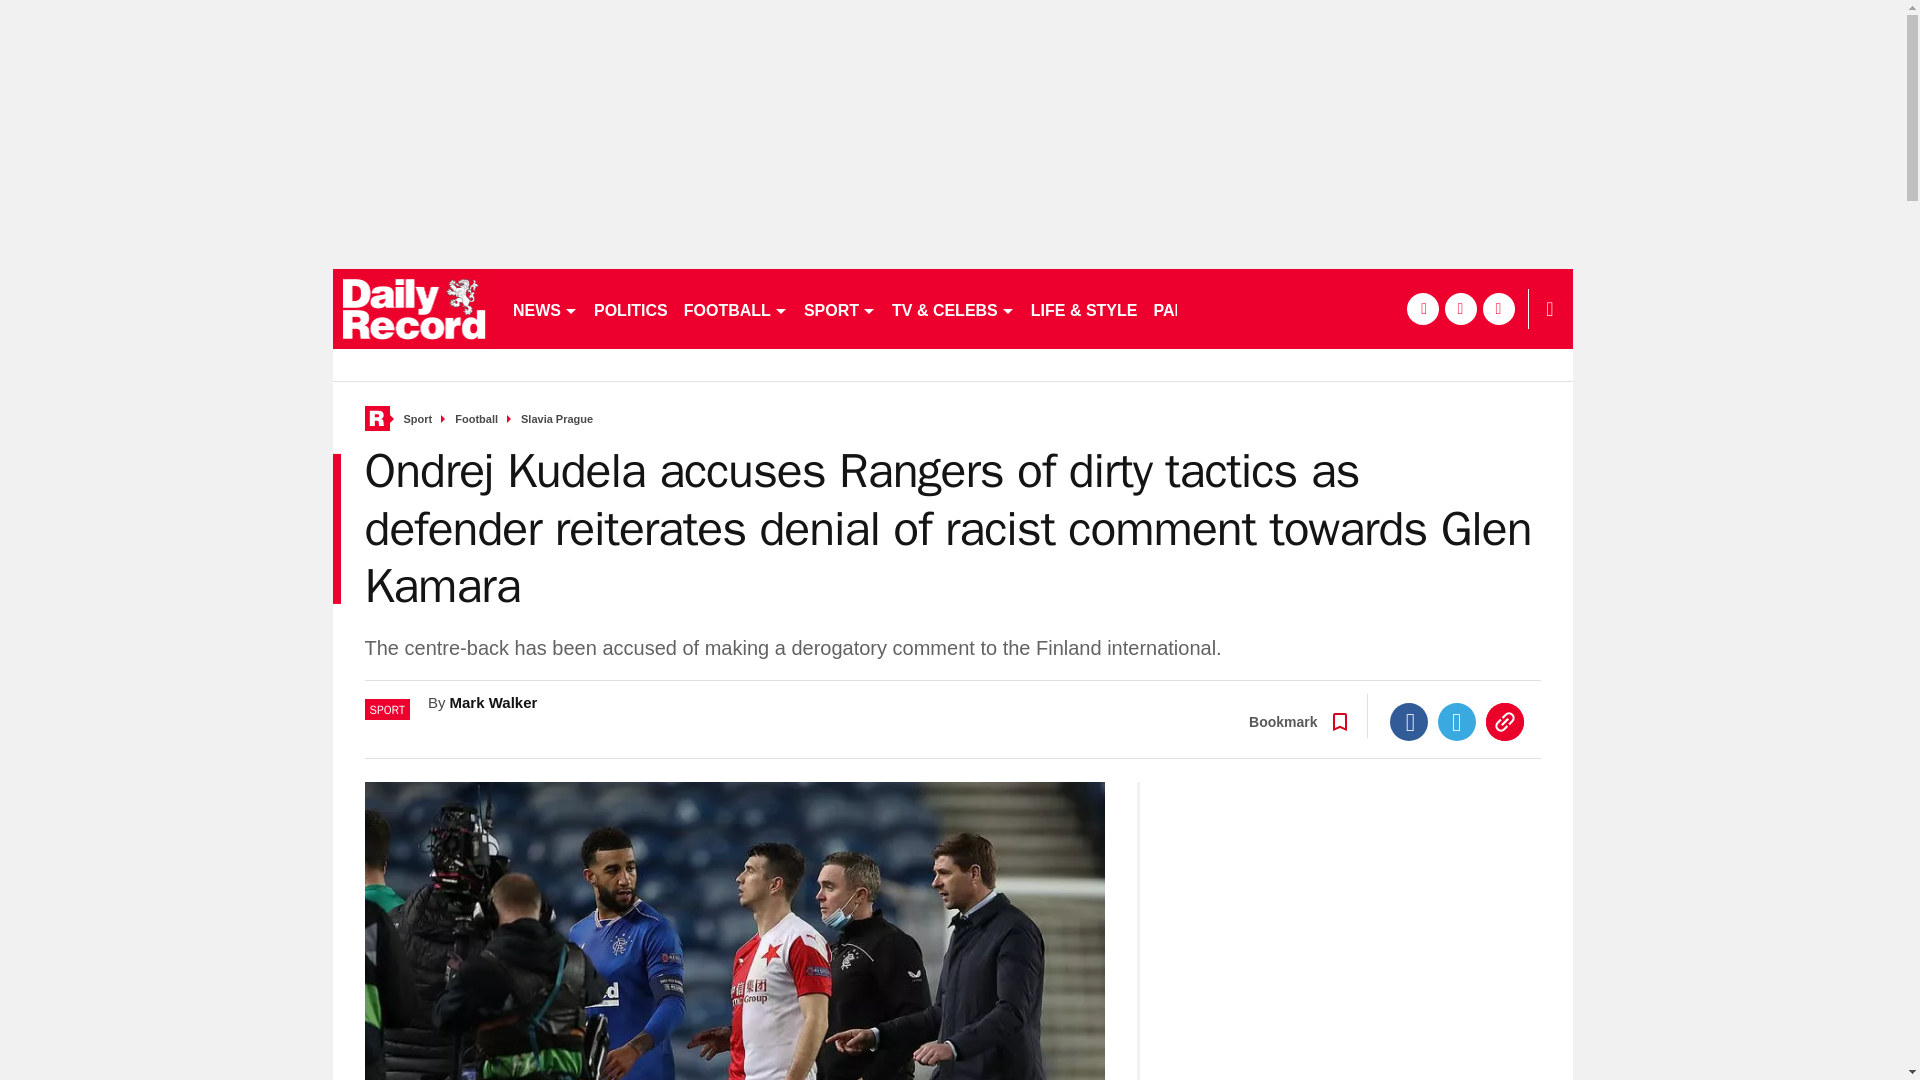 This screenshot has height=1080, width=1920. I want to click on dailyrecord, so click(414, 308).